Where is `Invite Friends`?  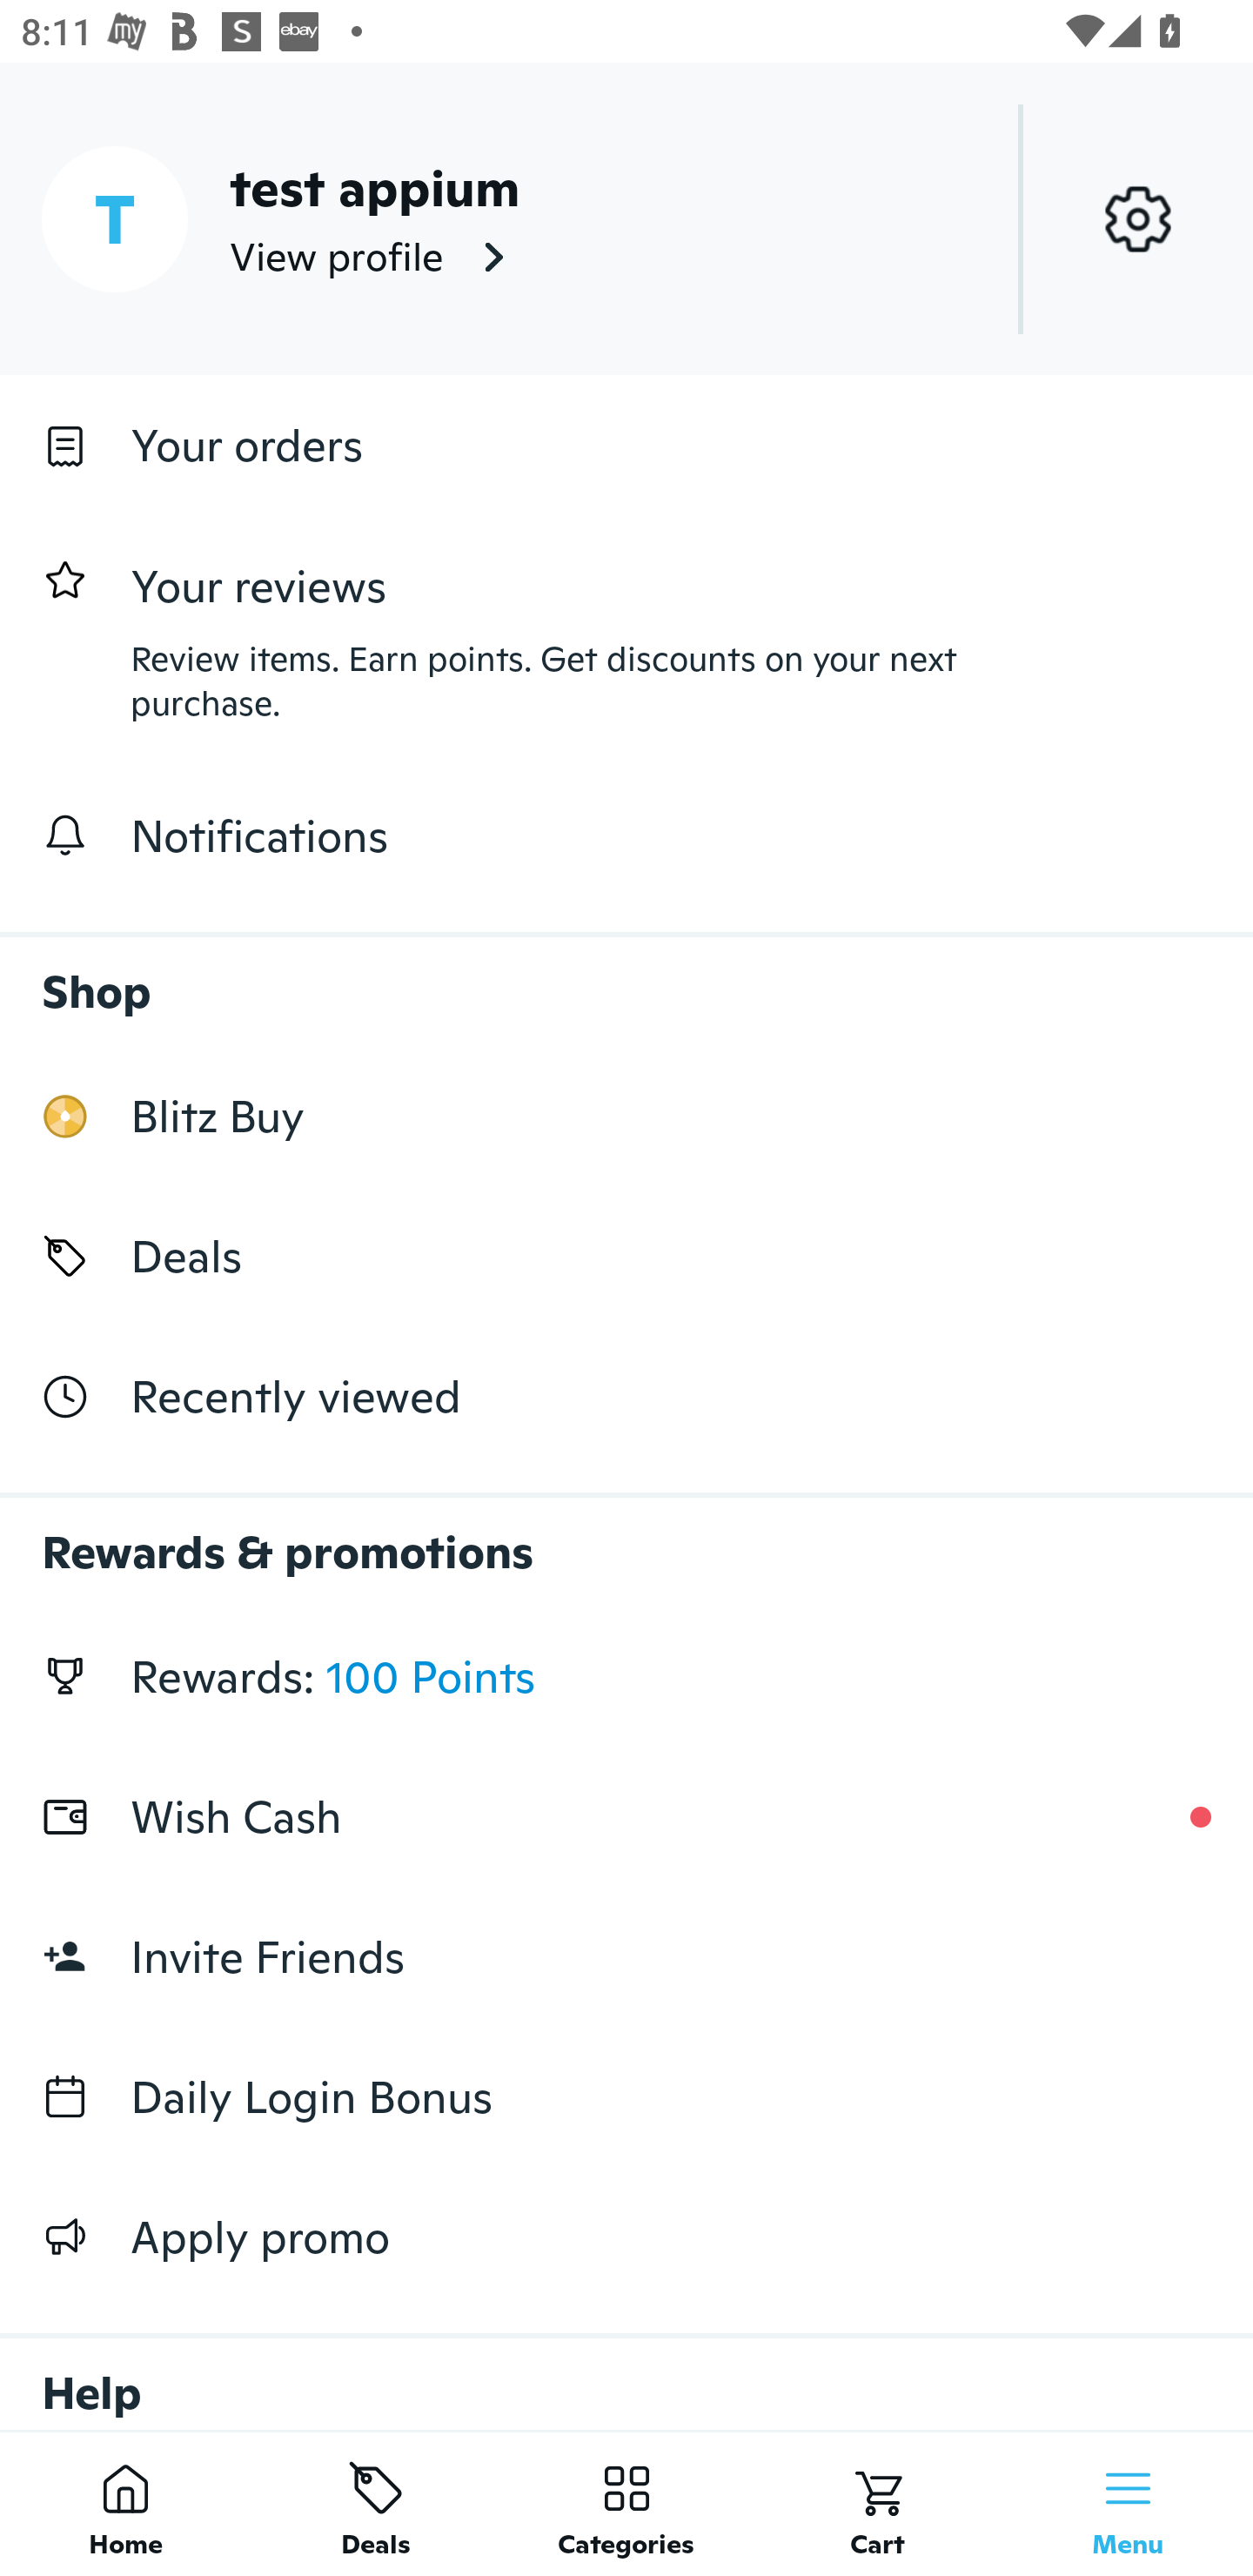 Invite Friends is located at coordinates (626, 1956).